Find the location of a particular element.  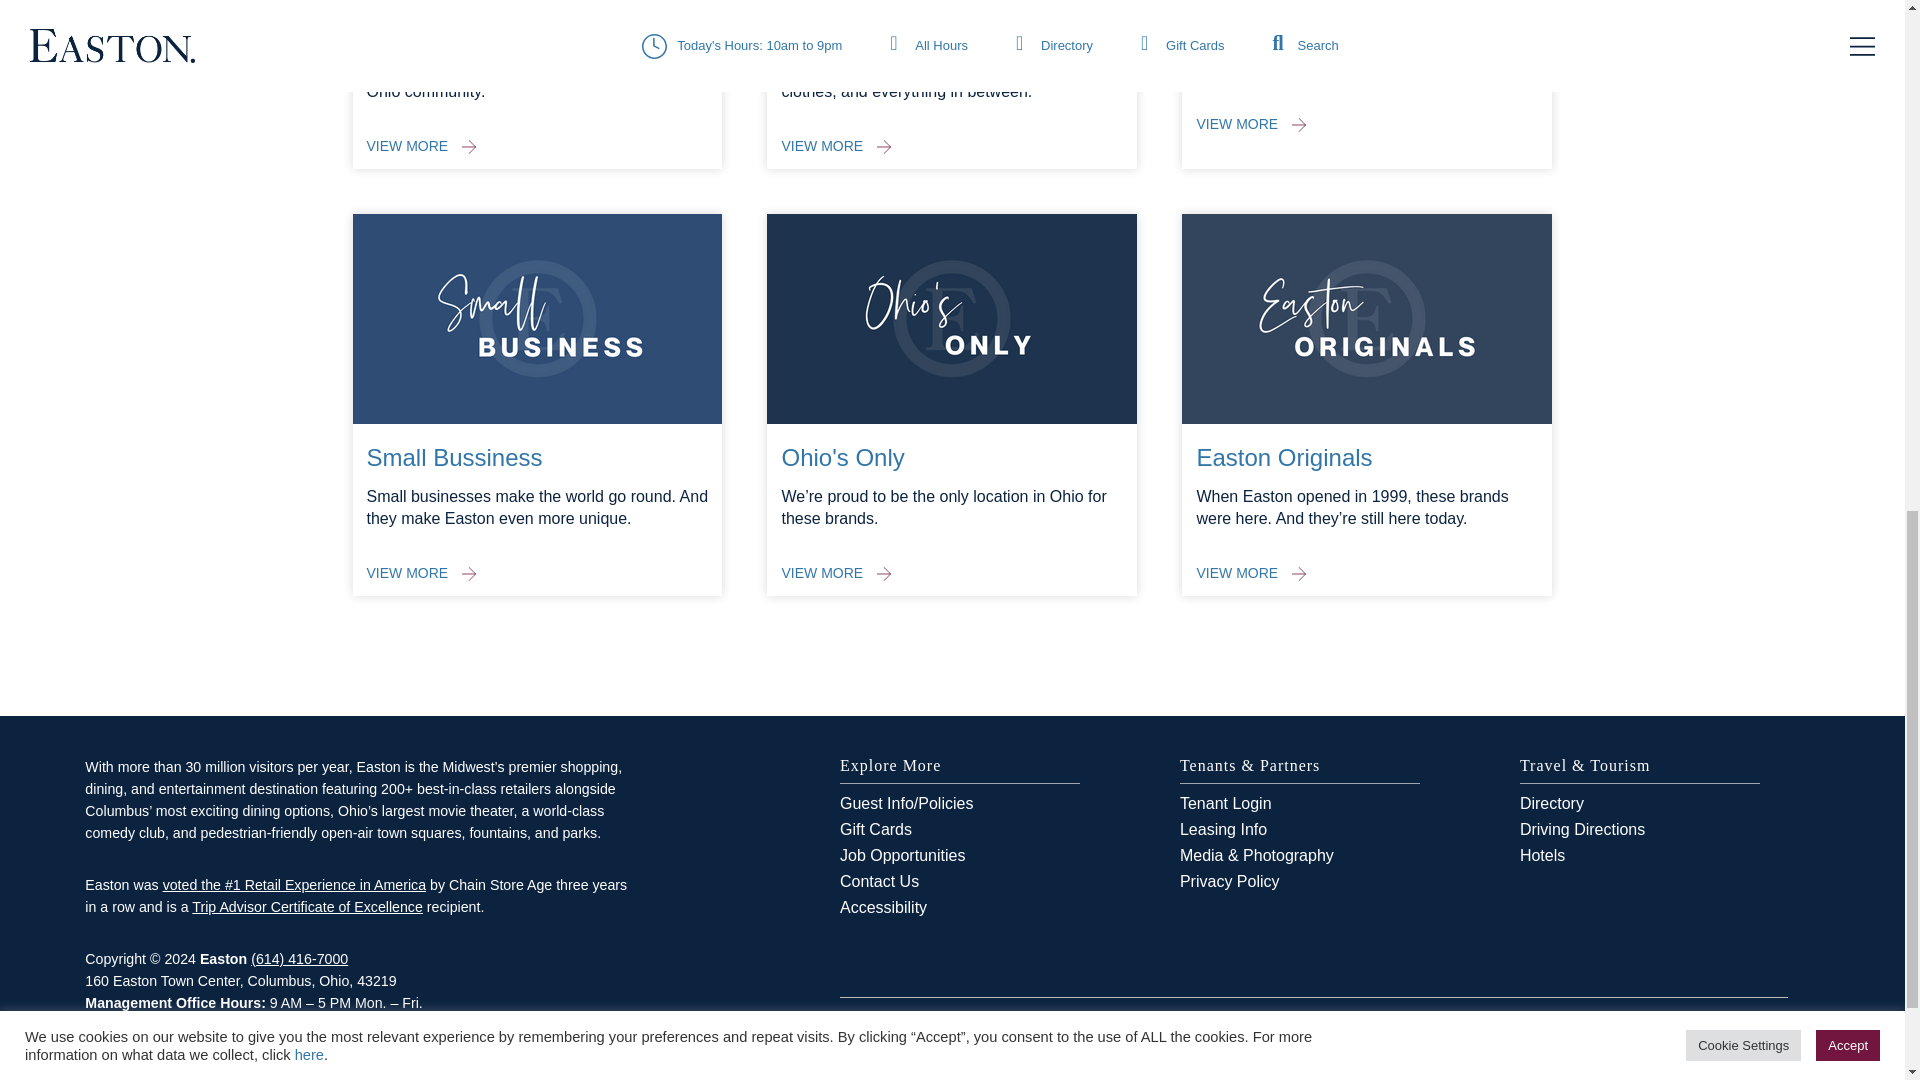

Small Bussiness is located at coordinates (454, 456).